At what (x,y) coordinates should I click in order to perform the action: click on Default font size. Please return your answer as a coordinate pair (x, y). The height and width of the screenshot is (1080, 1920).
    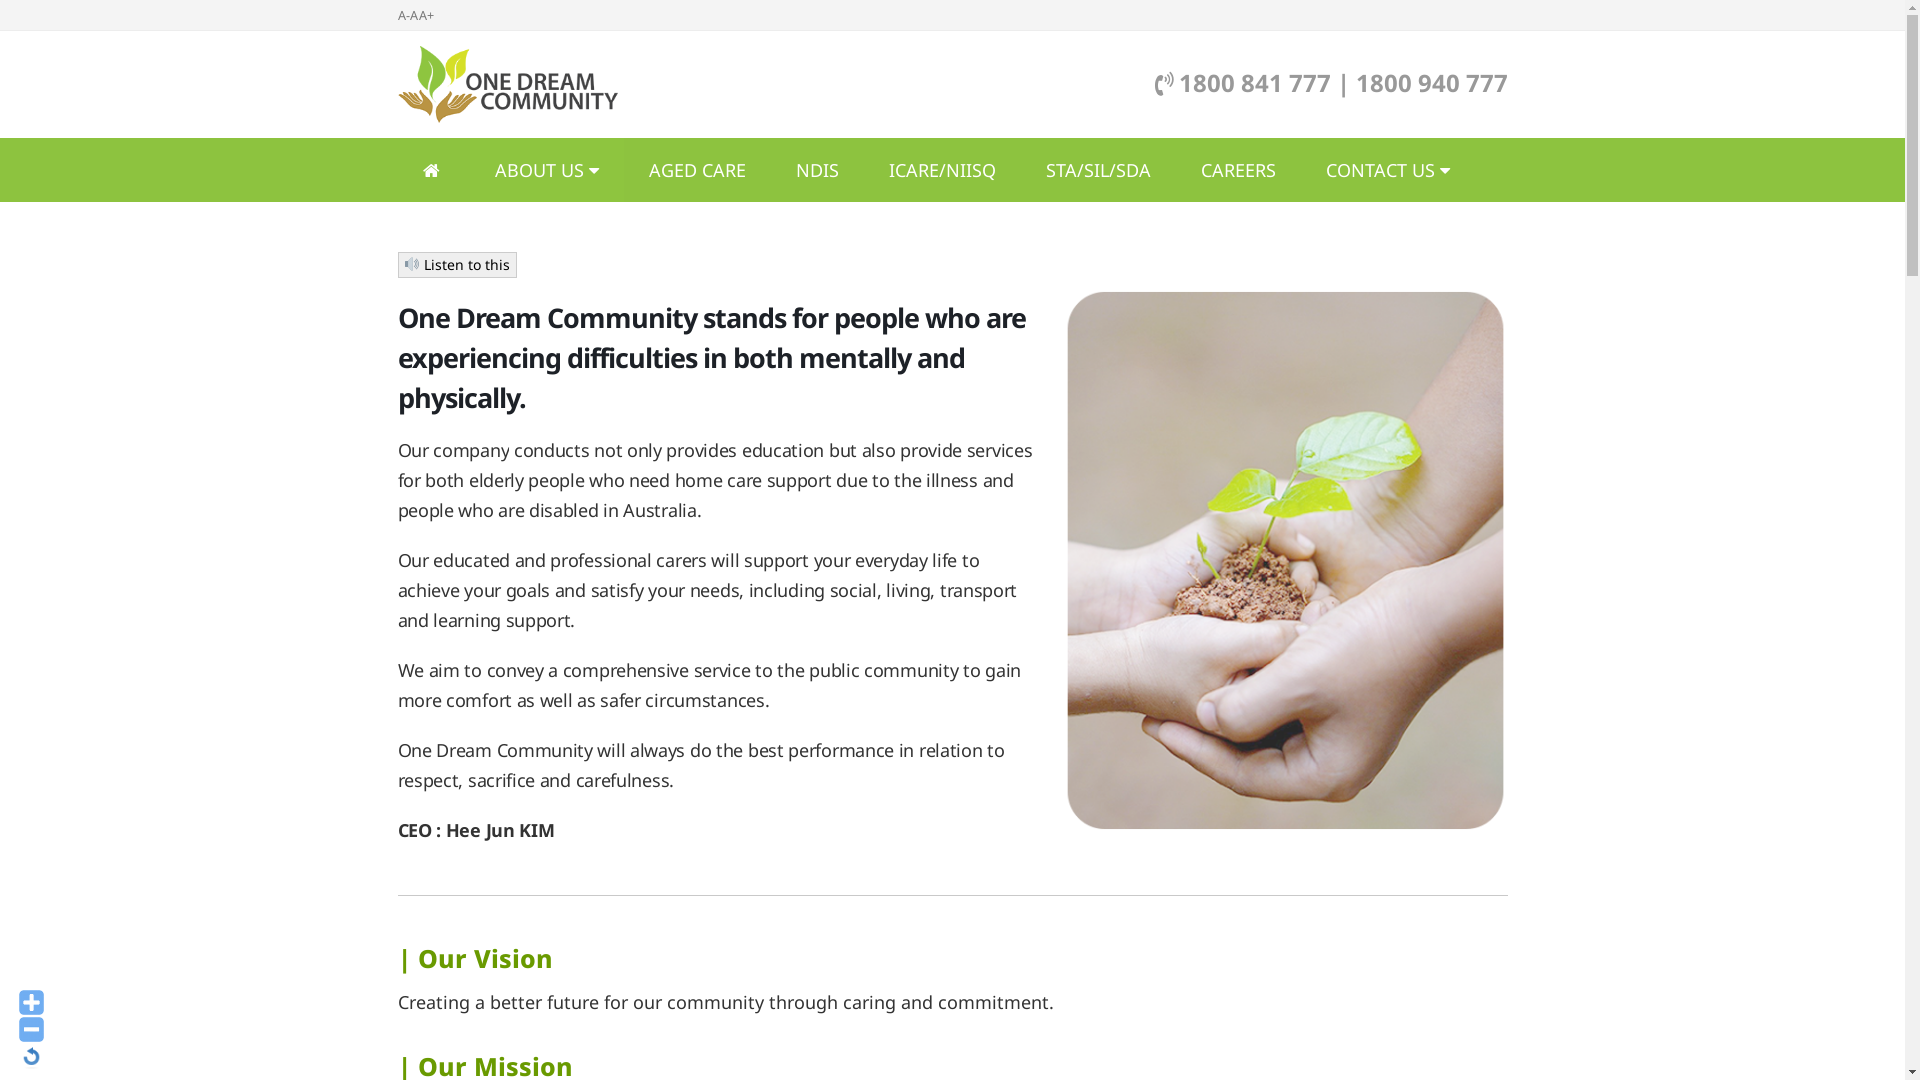
    Looking at the image, I should click on (32, 1056).